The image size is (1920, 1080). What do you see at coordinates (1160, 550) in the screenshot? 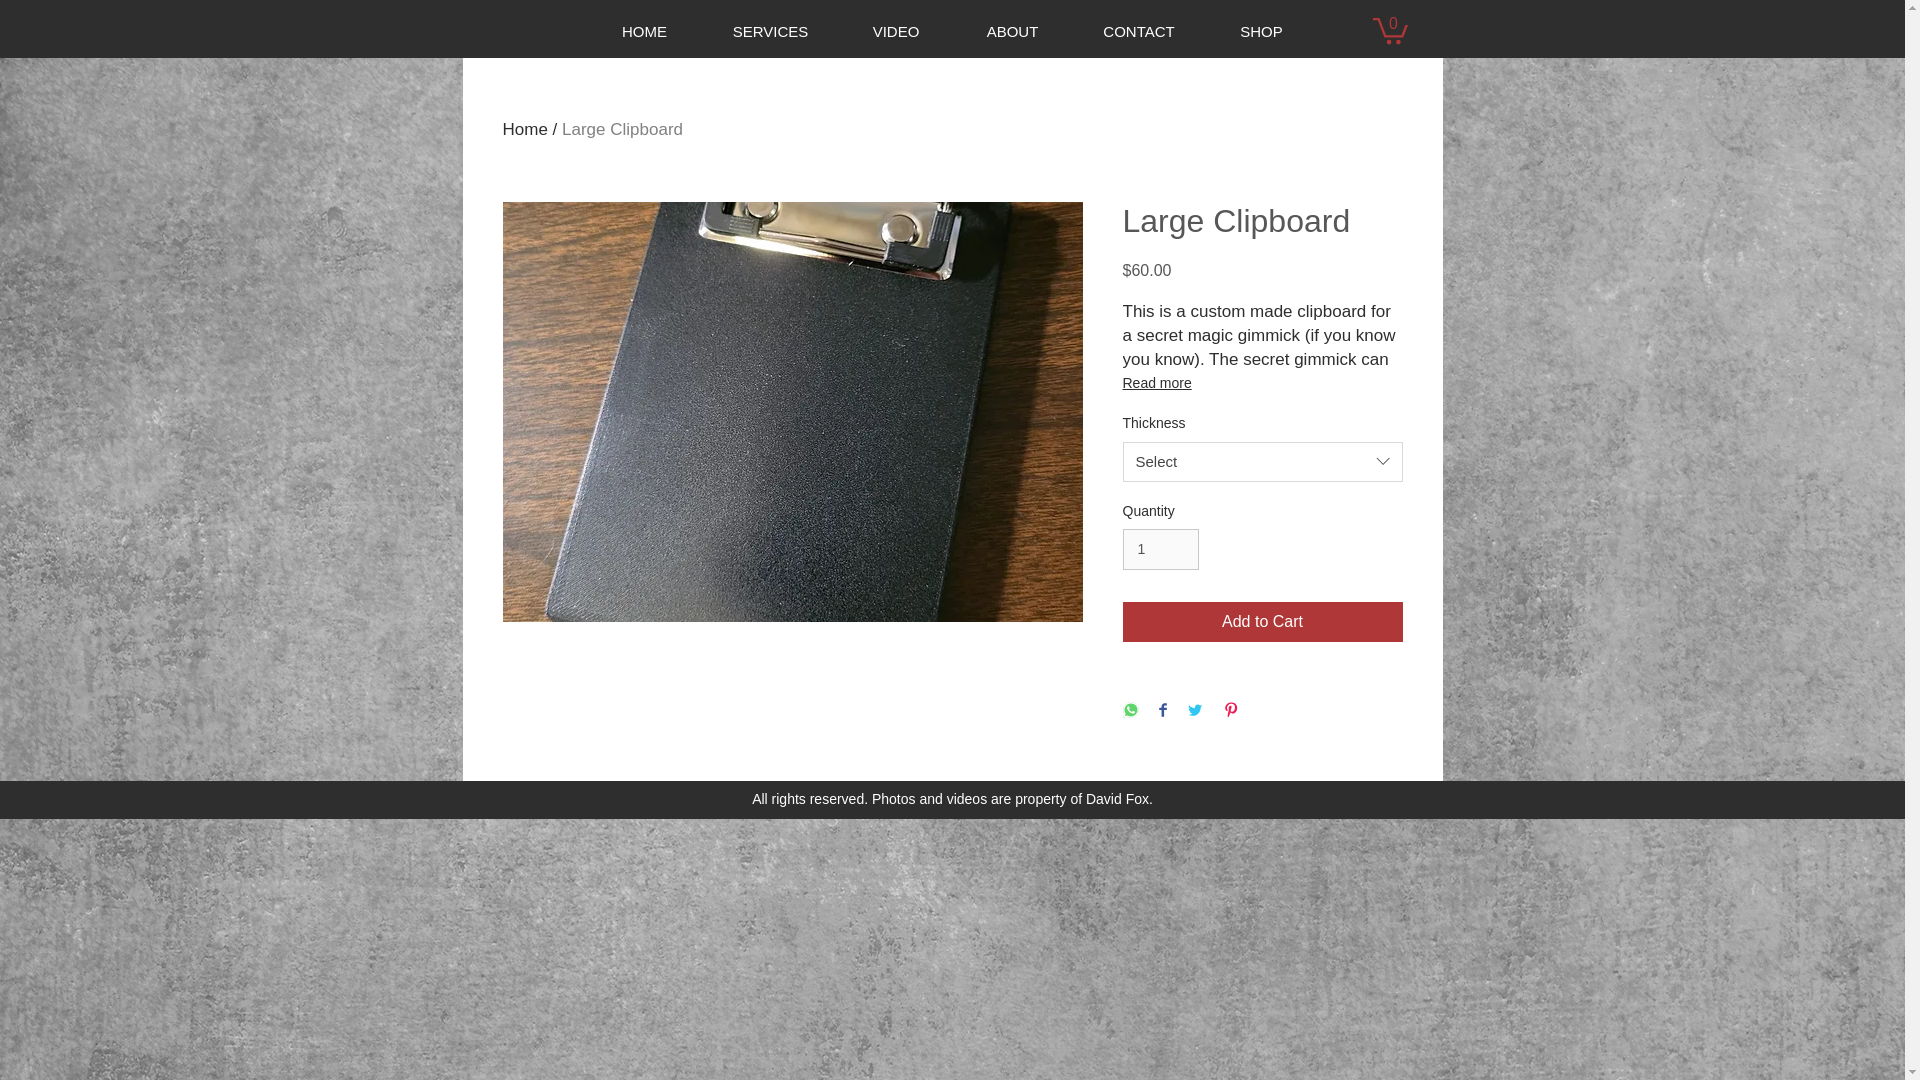
I see `1` at bounding box center [1160, 550].